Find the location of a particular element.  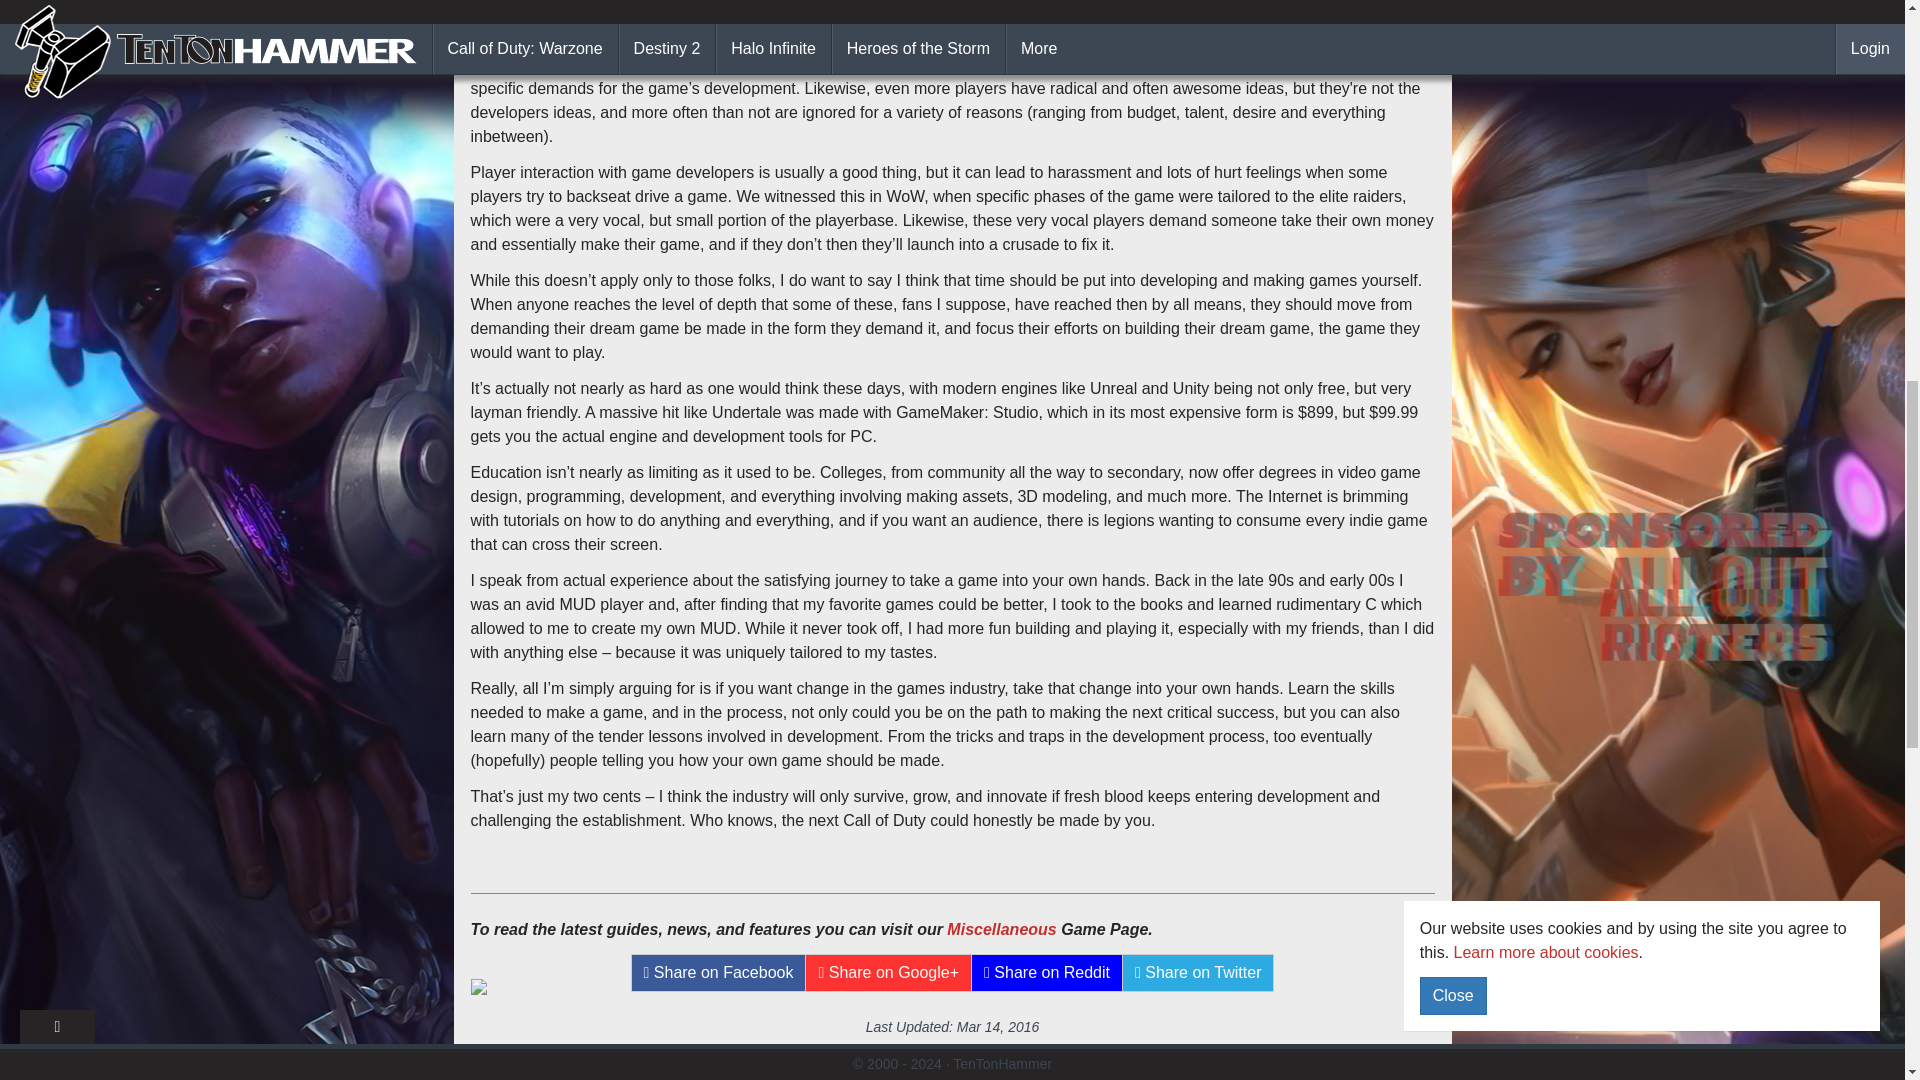

Miscellaneous is located at coordinates (1001, 930).